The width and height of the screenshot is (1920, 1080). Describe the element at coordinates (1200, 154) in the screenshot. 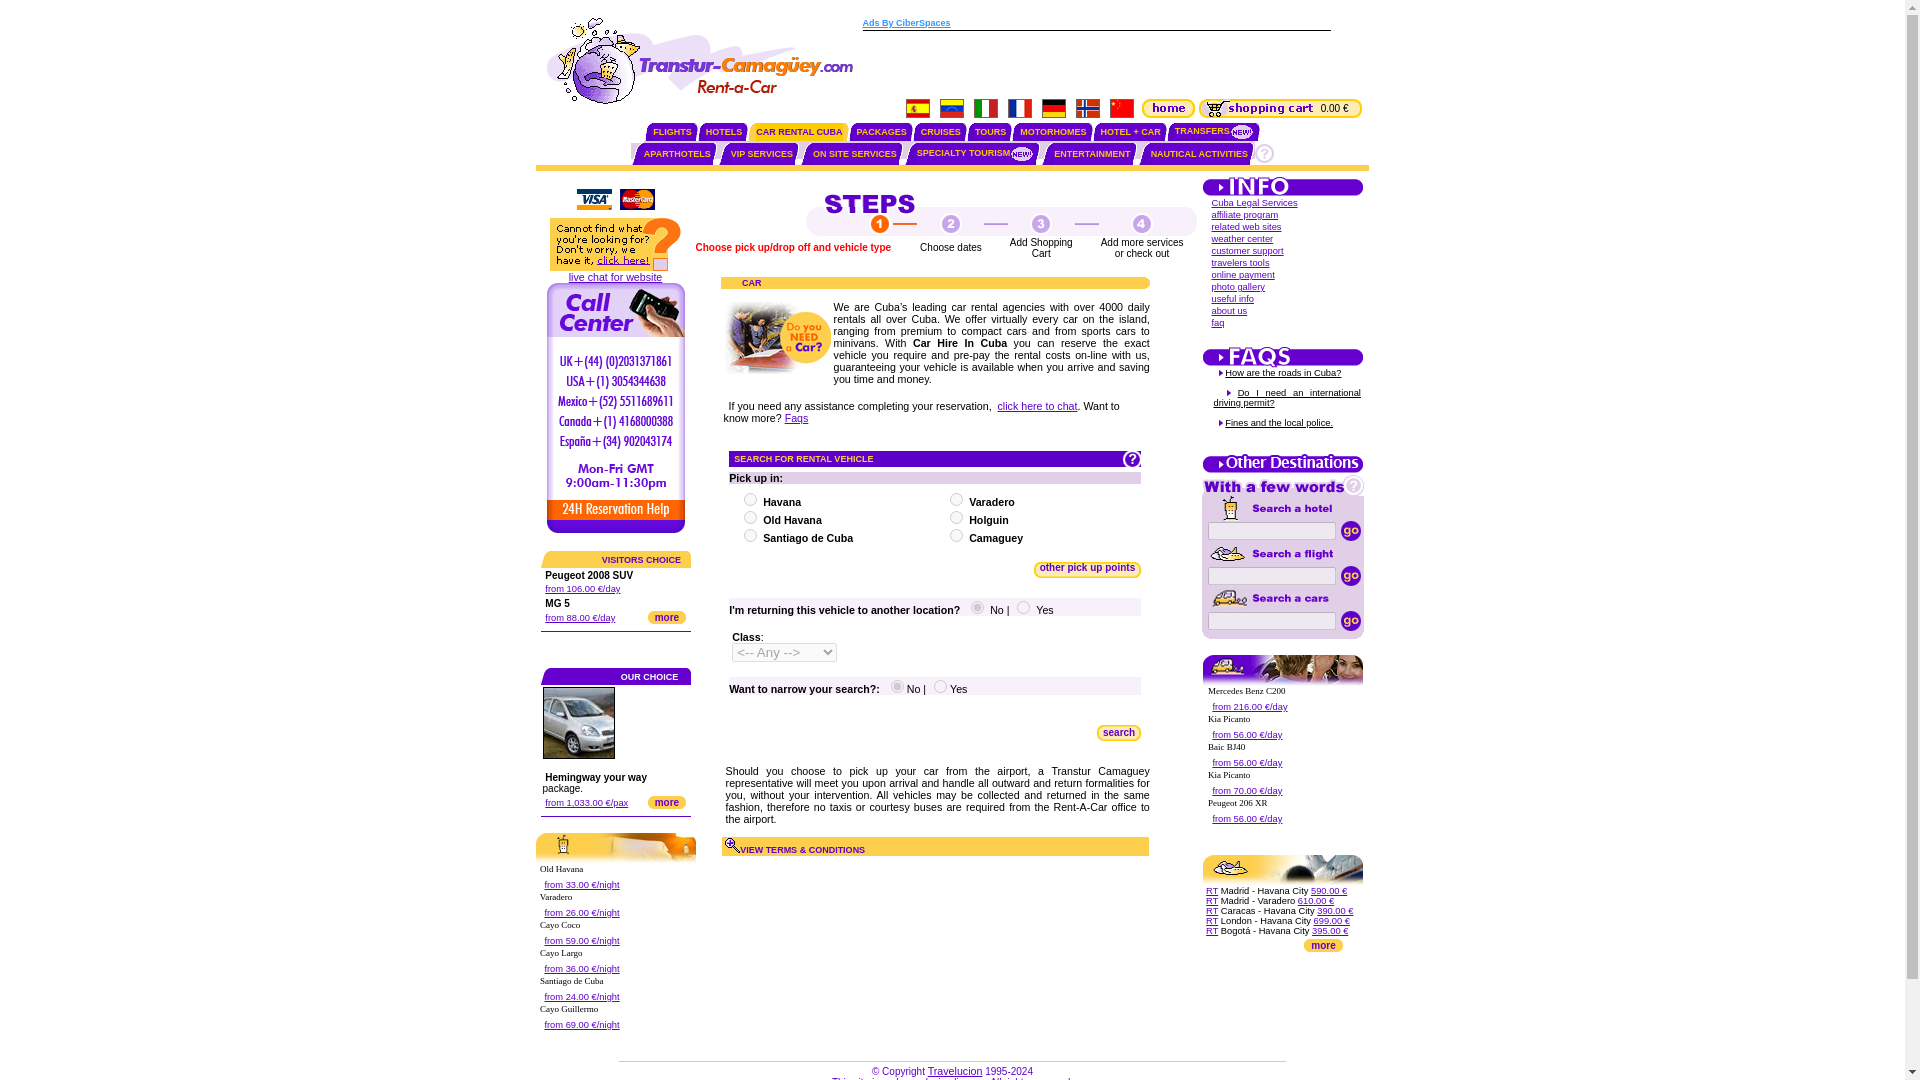

I see `NAUTICAL ACTIVITIES` at that location.